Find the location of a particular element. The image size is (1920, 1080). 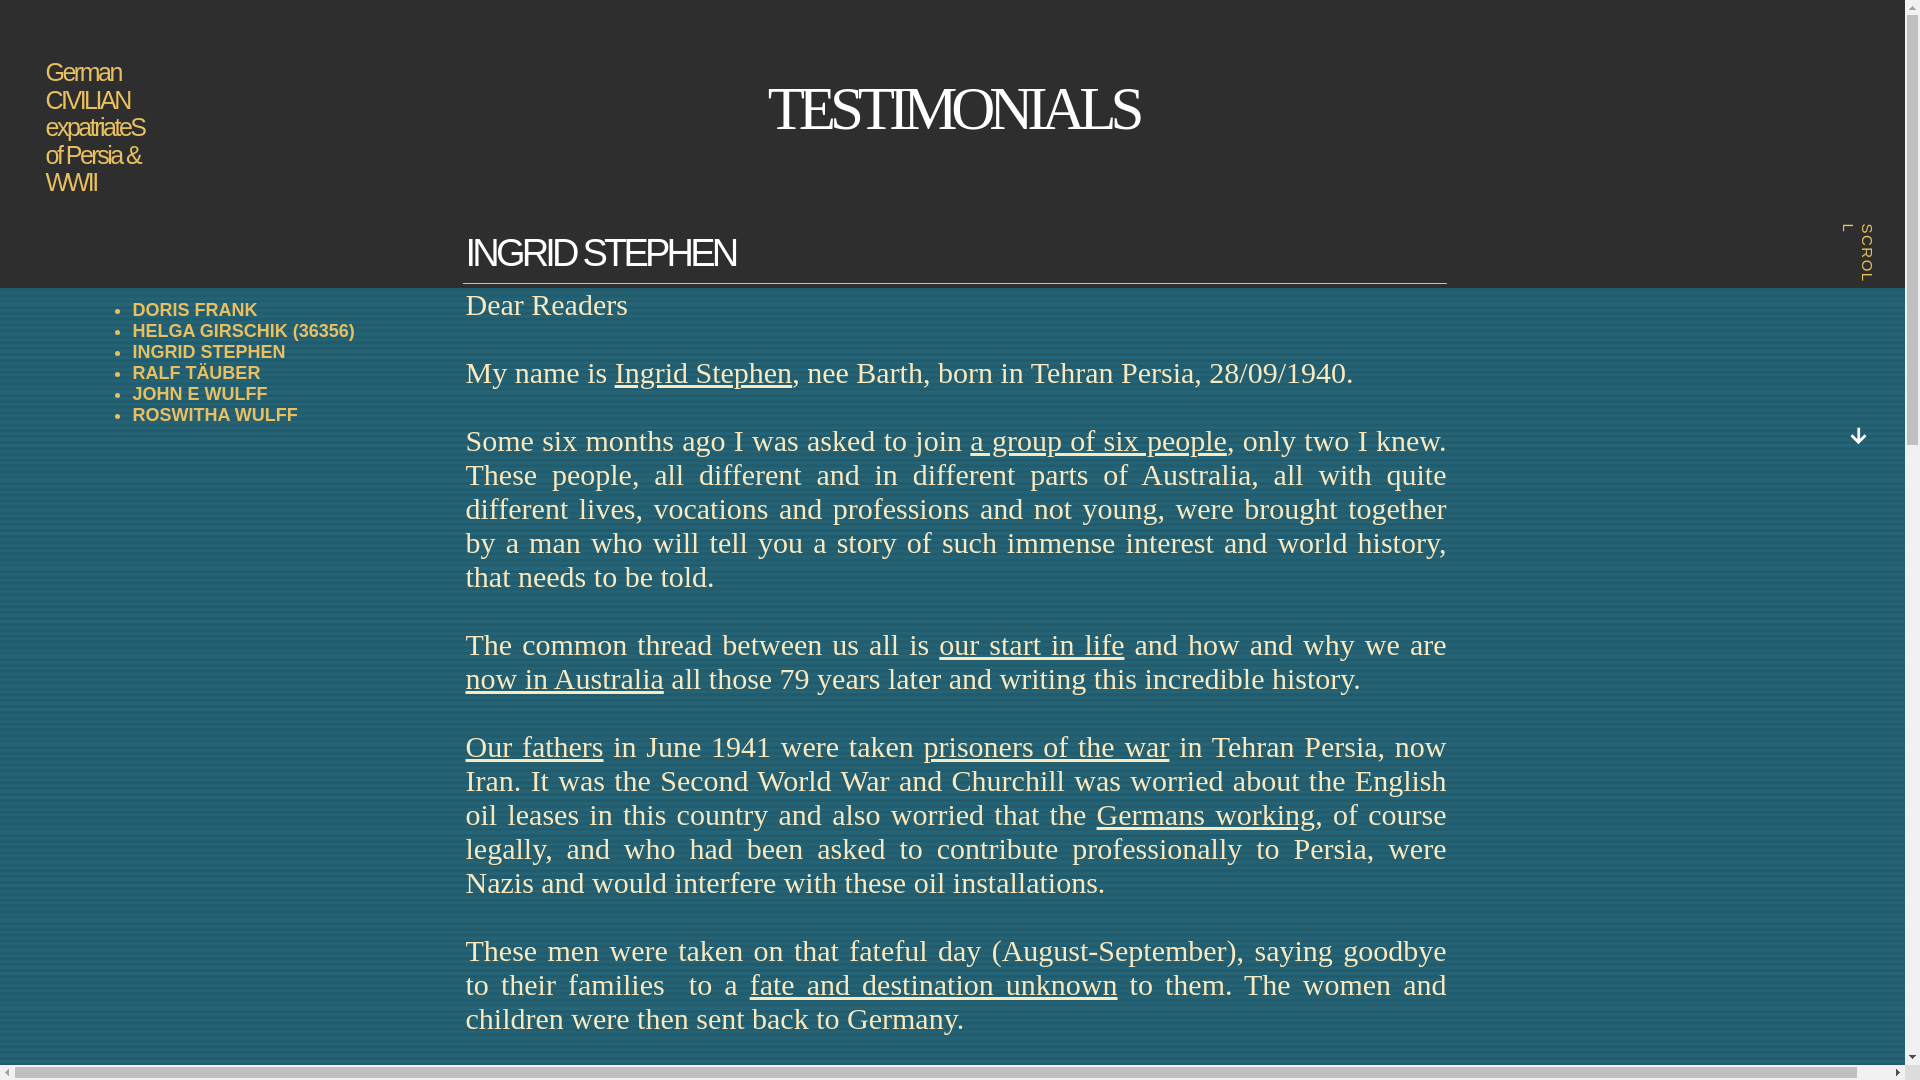

Our fathers is located at coordinates (535, 746).